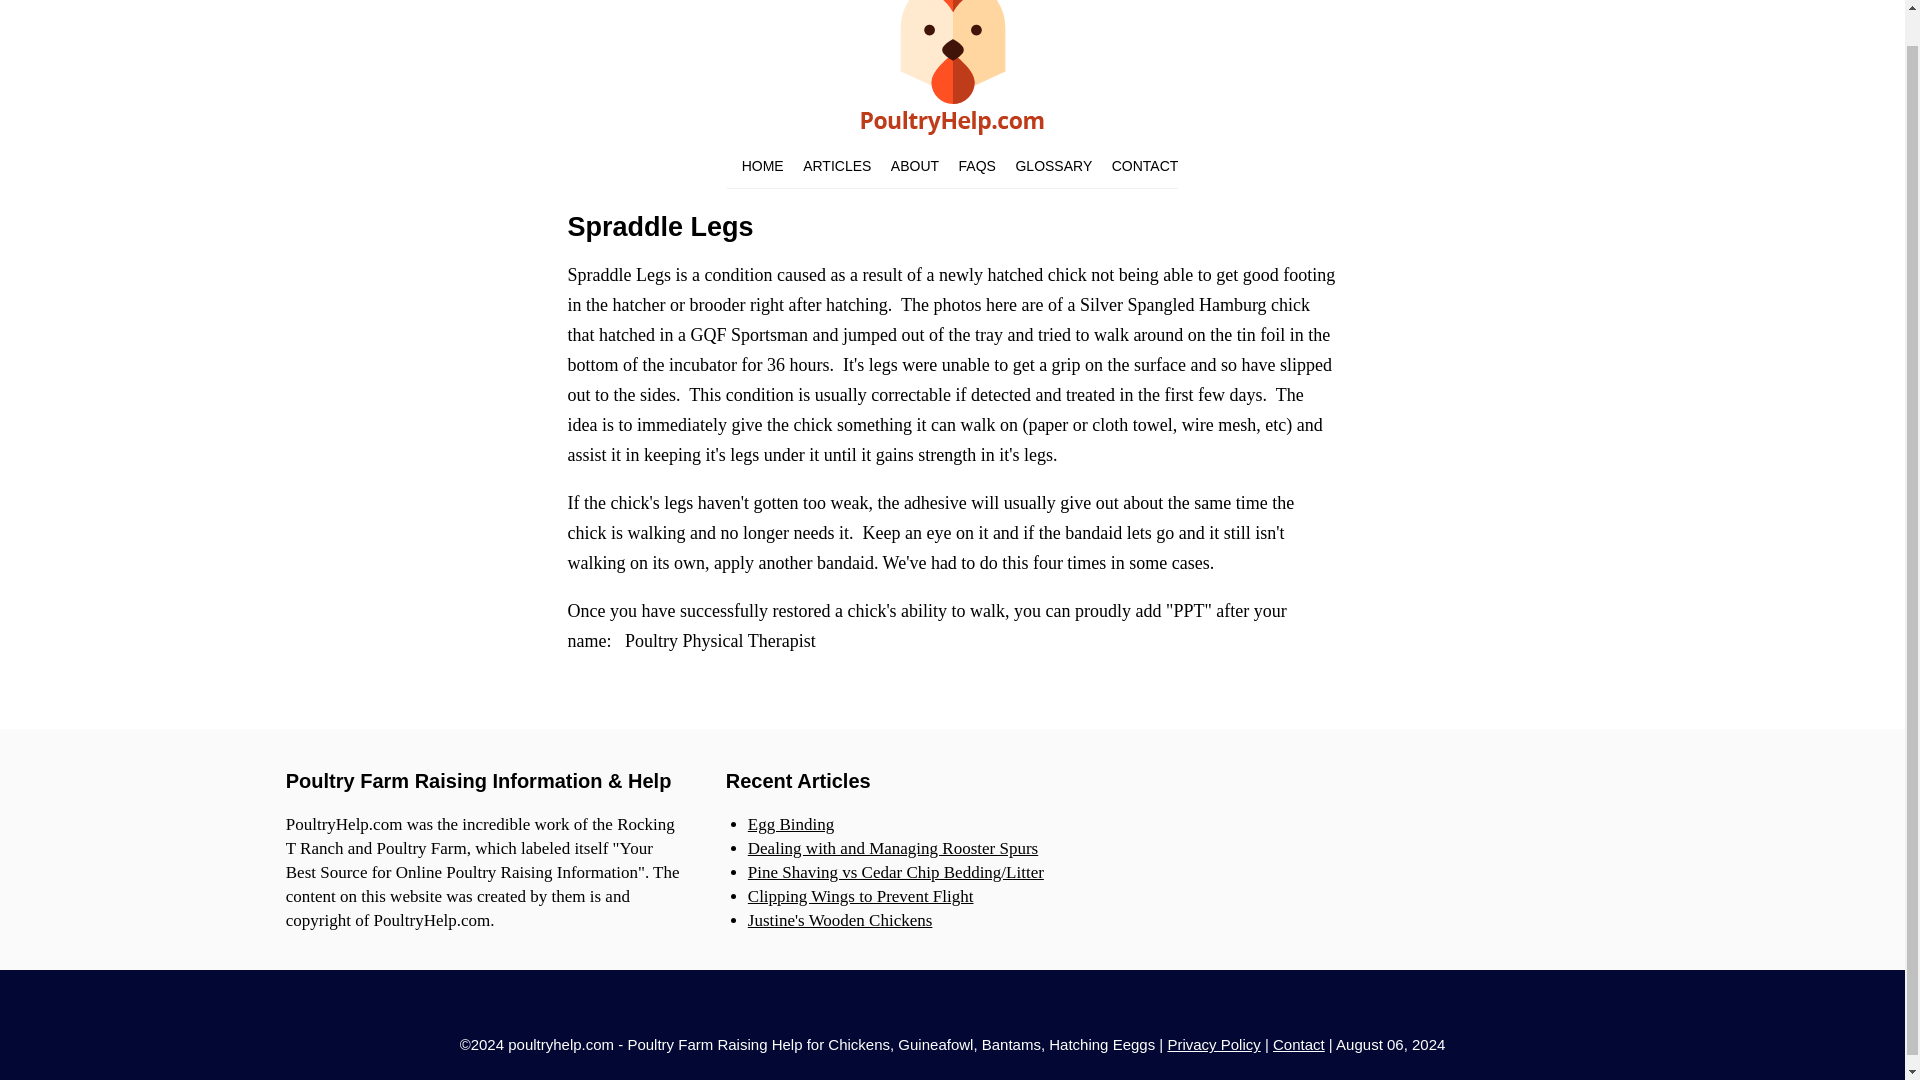 This screenshot has width=1920, height=1080. Describe the element at coordinates (860, 896) in the screenshot. I see `Clipping Wings to Prevent Flight` at that location.